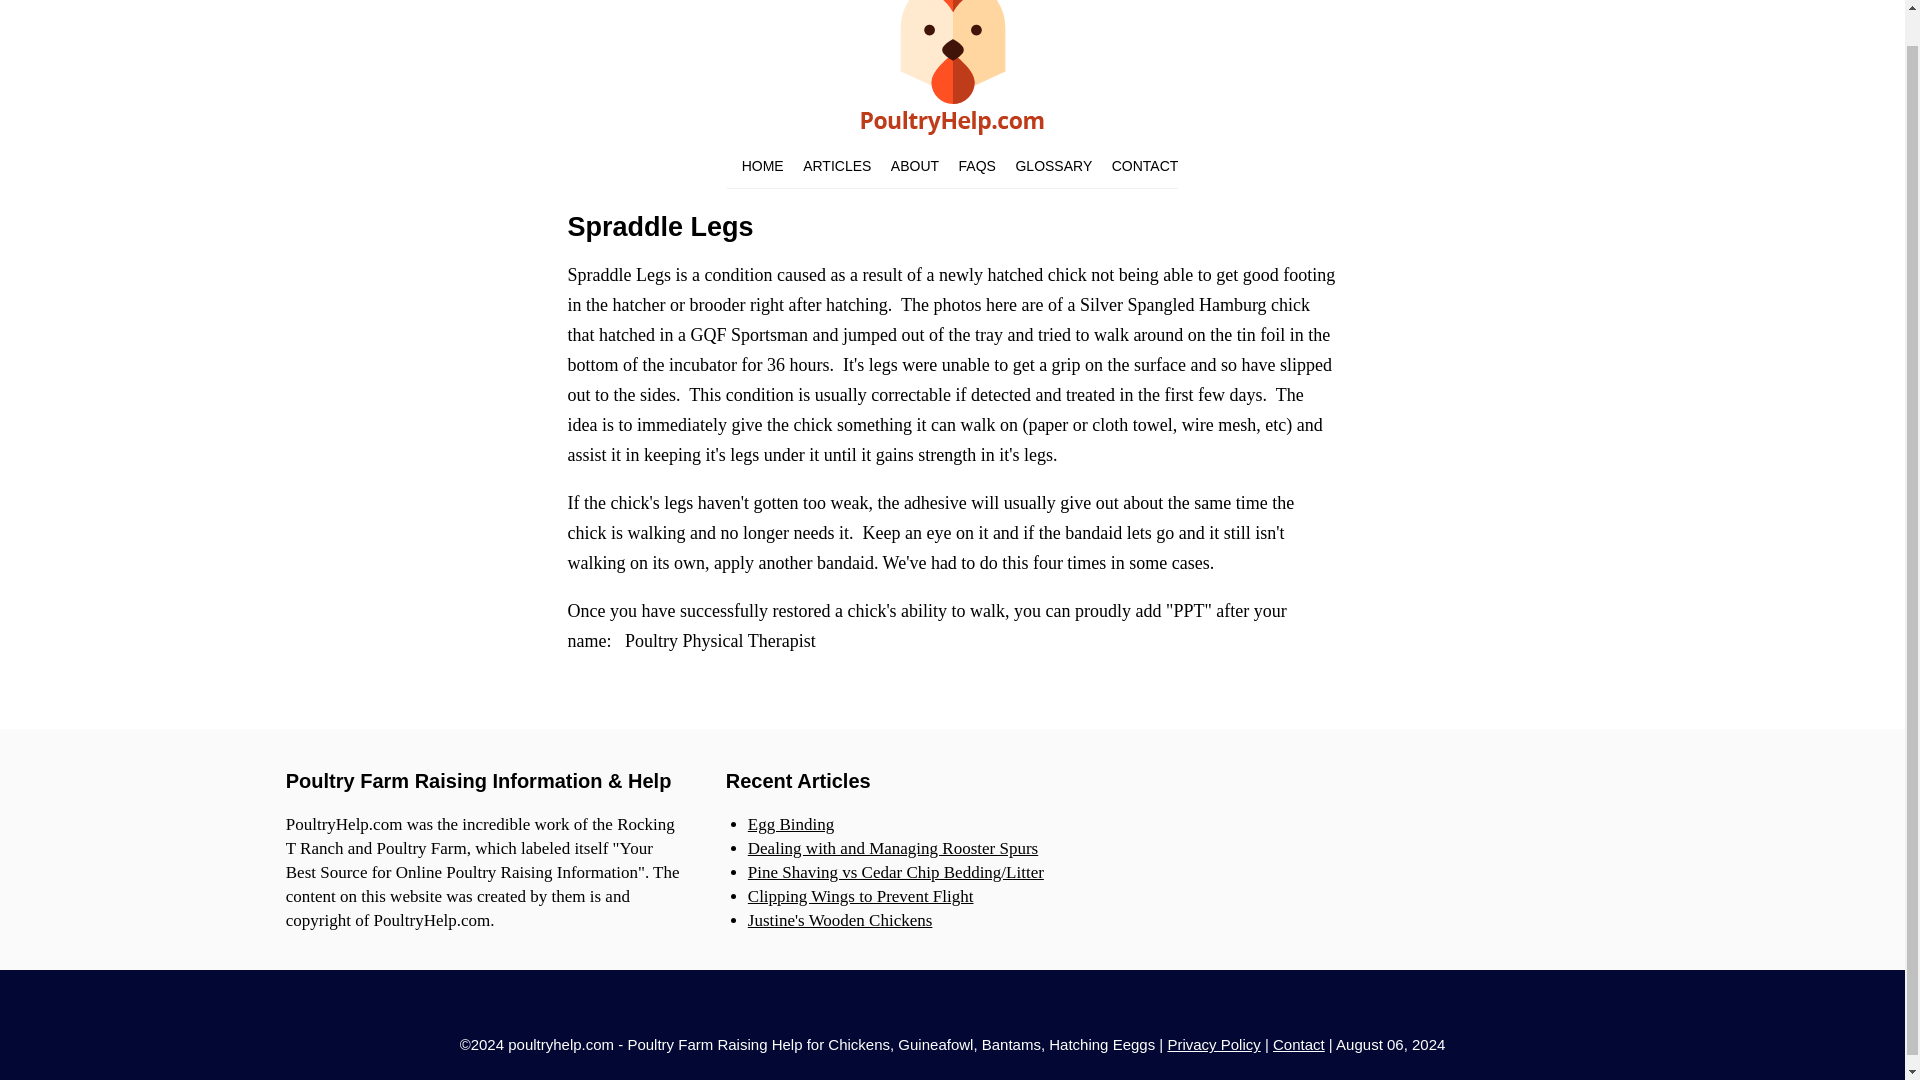 This screenshot has width=1920, height=1080. Describe the element at coordinates (860, 896) in the screenshot. I see `Clipping Wings to Prevent Flight` at that location.